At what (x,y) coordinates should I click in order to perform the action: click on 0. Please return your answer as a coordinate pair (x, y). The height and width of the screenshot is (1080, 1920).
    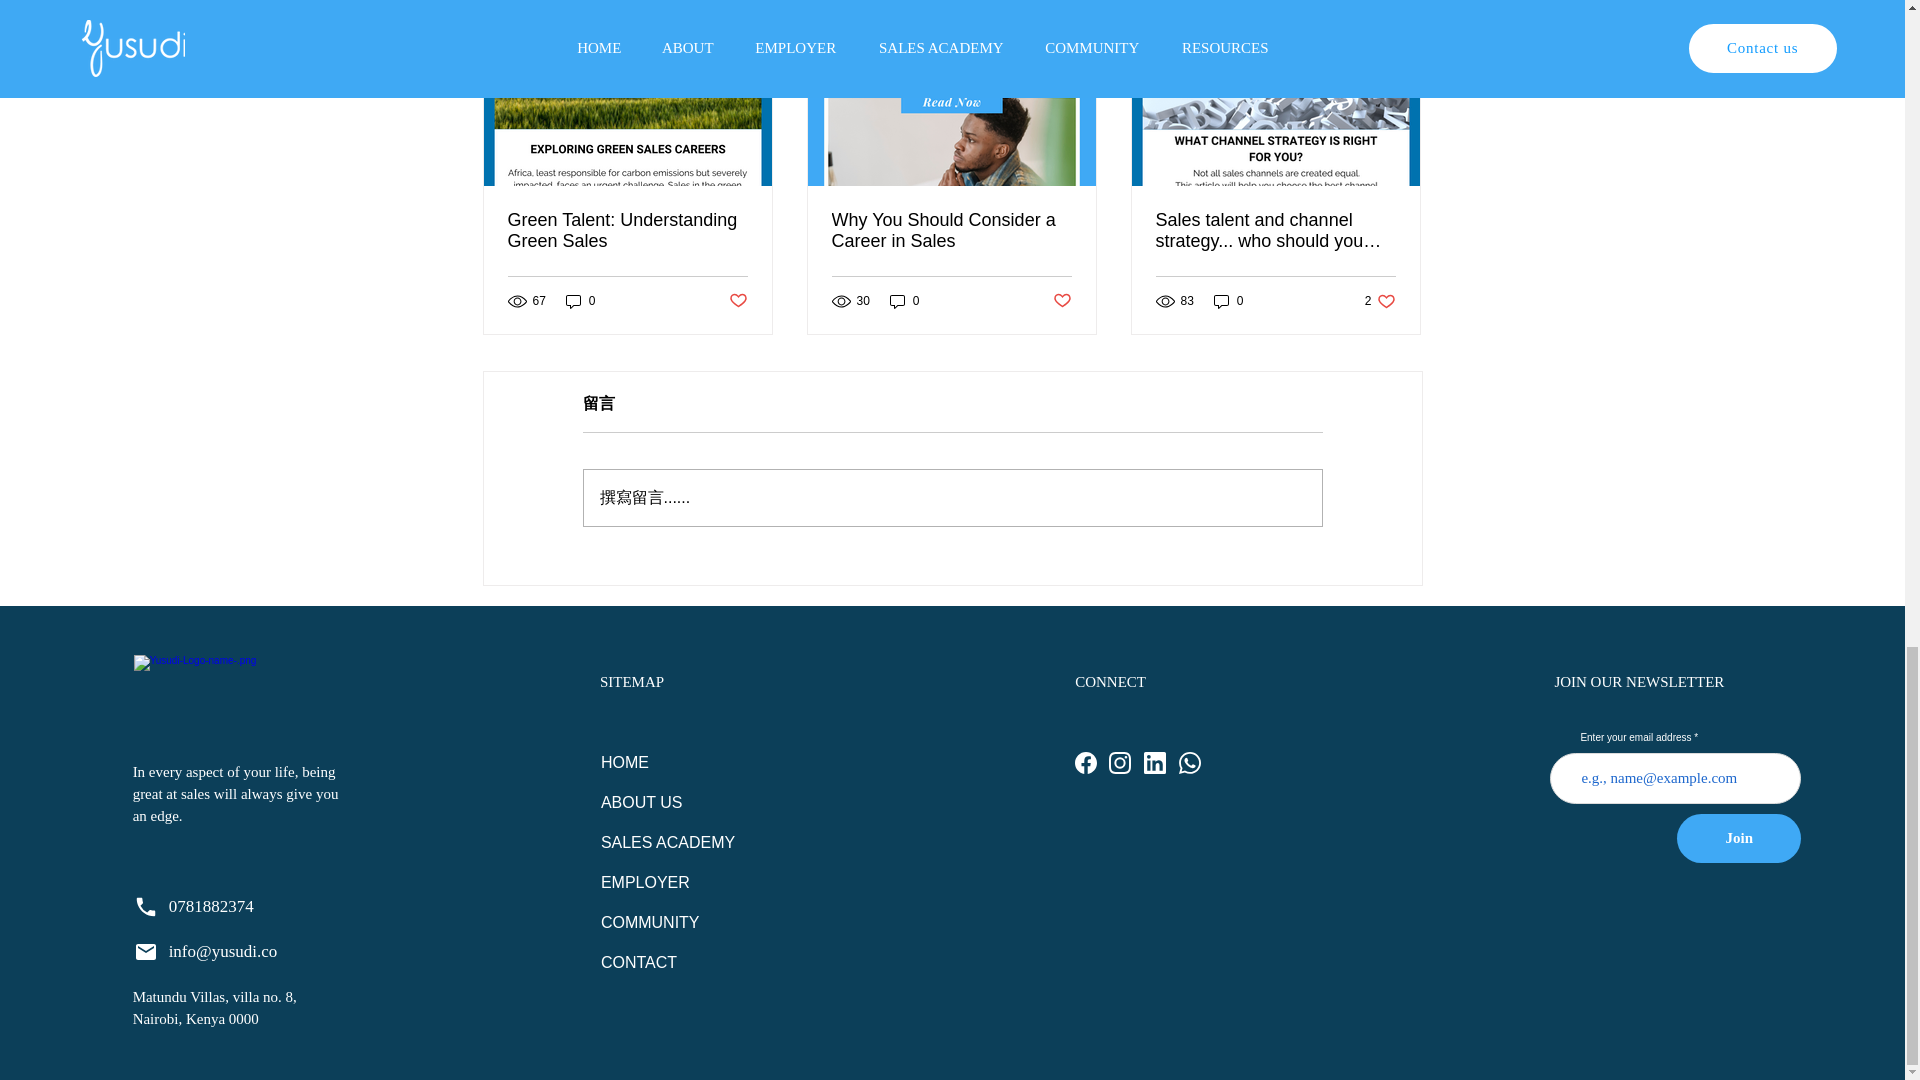
    Looking at the image, I should click on (904, 300).